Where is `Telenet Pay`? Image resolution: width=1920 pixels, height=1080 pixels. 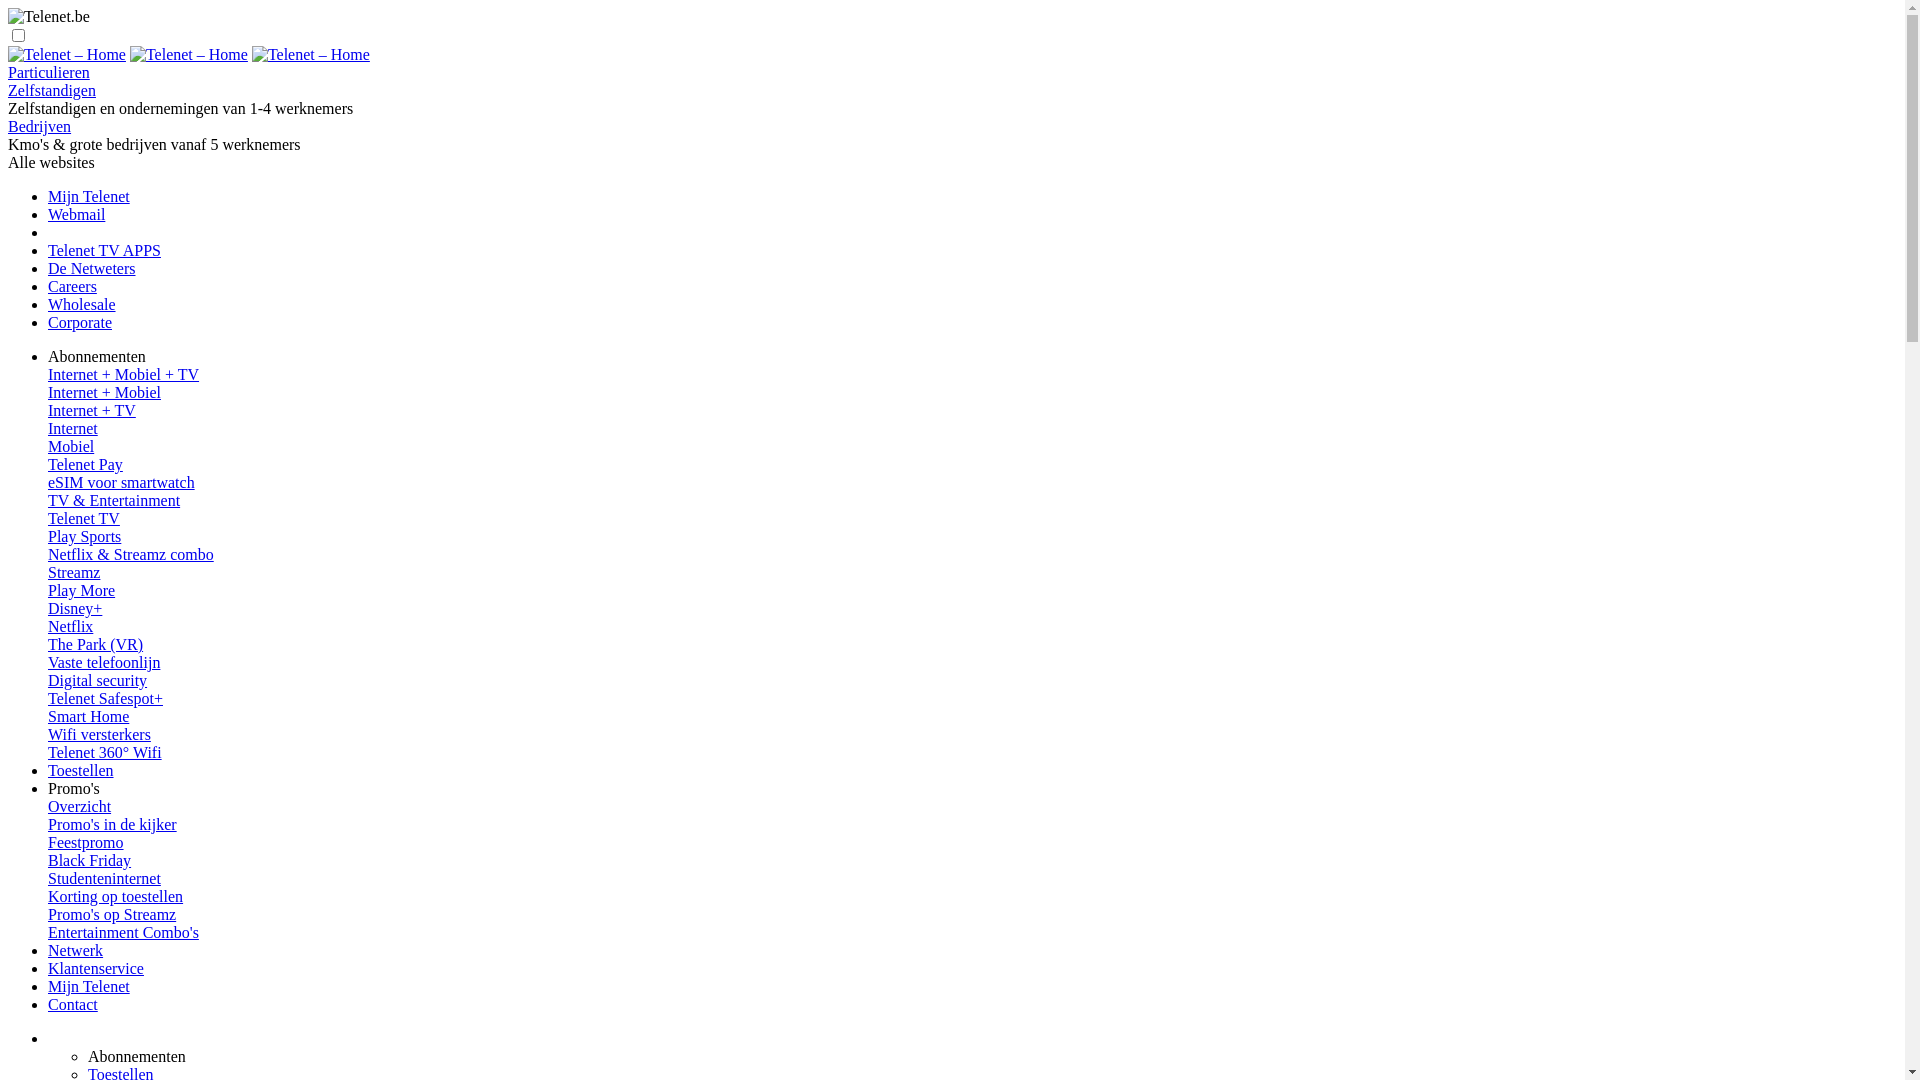
Telenet Pay is located at coordinates (85, 464).